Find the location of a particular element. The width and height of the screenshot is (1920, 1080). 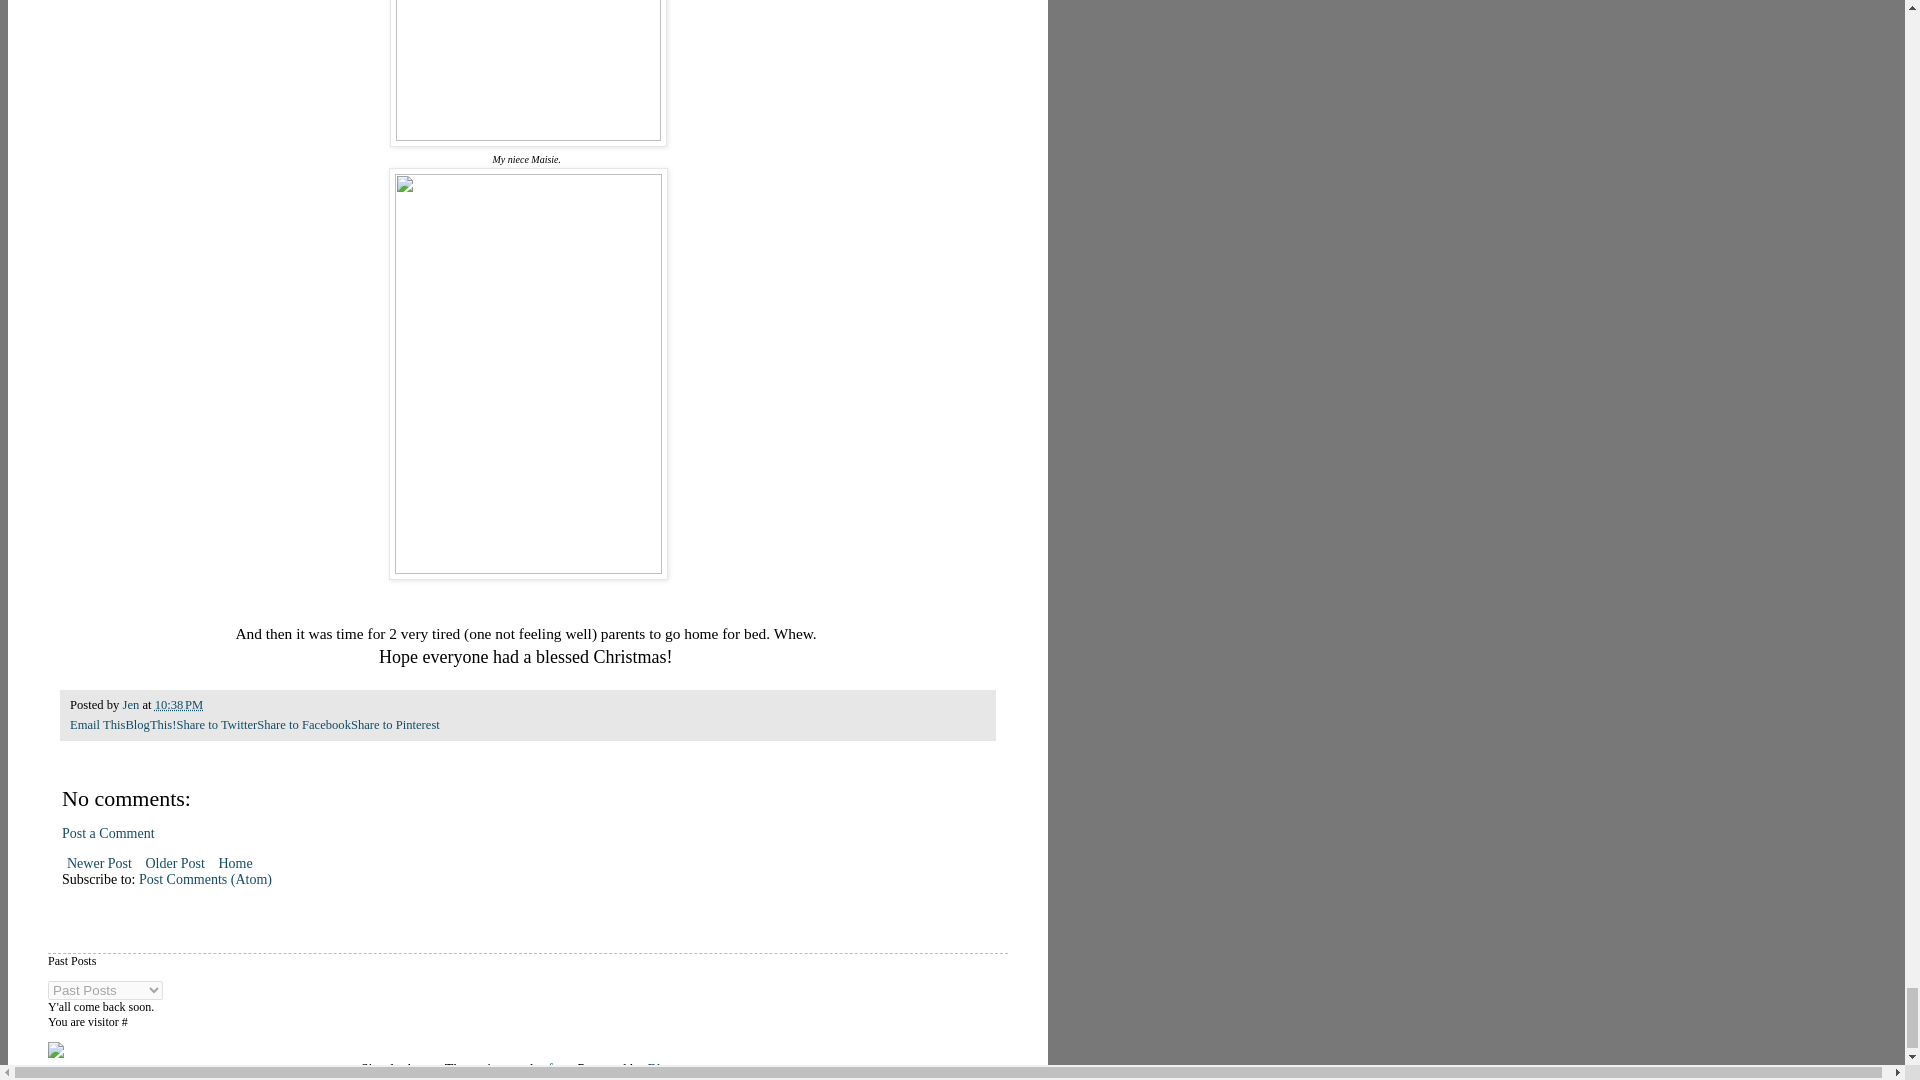

BlogThis! is located at coordinates (150, 725).